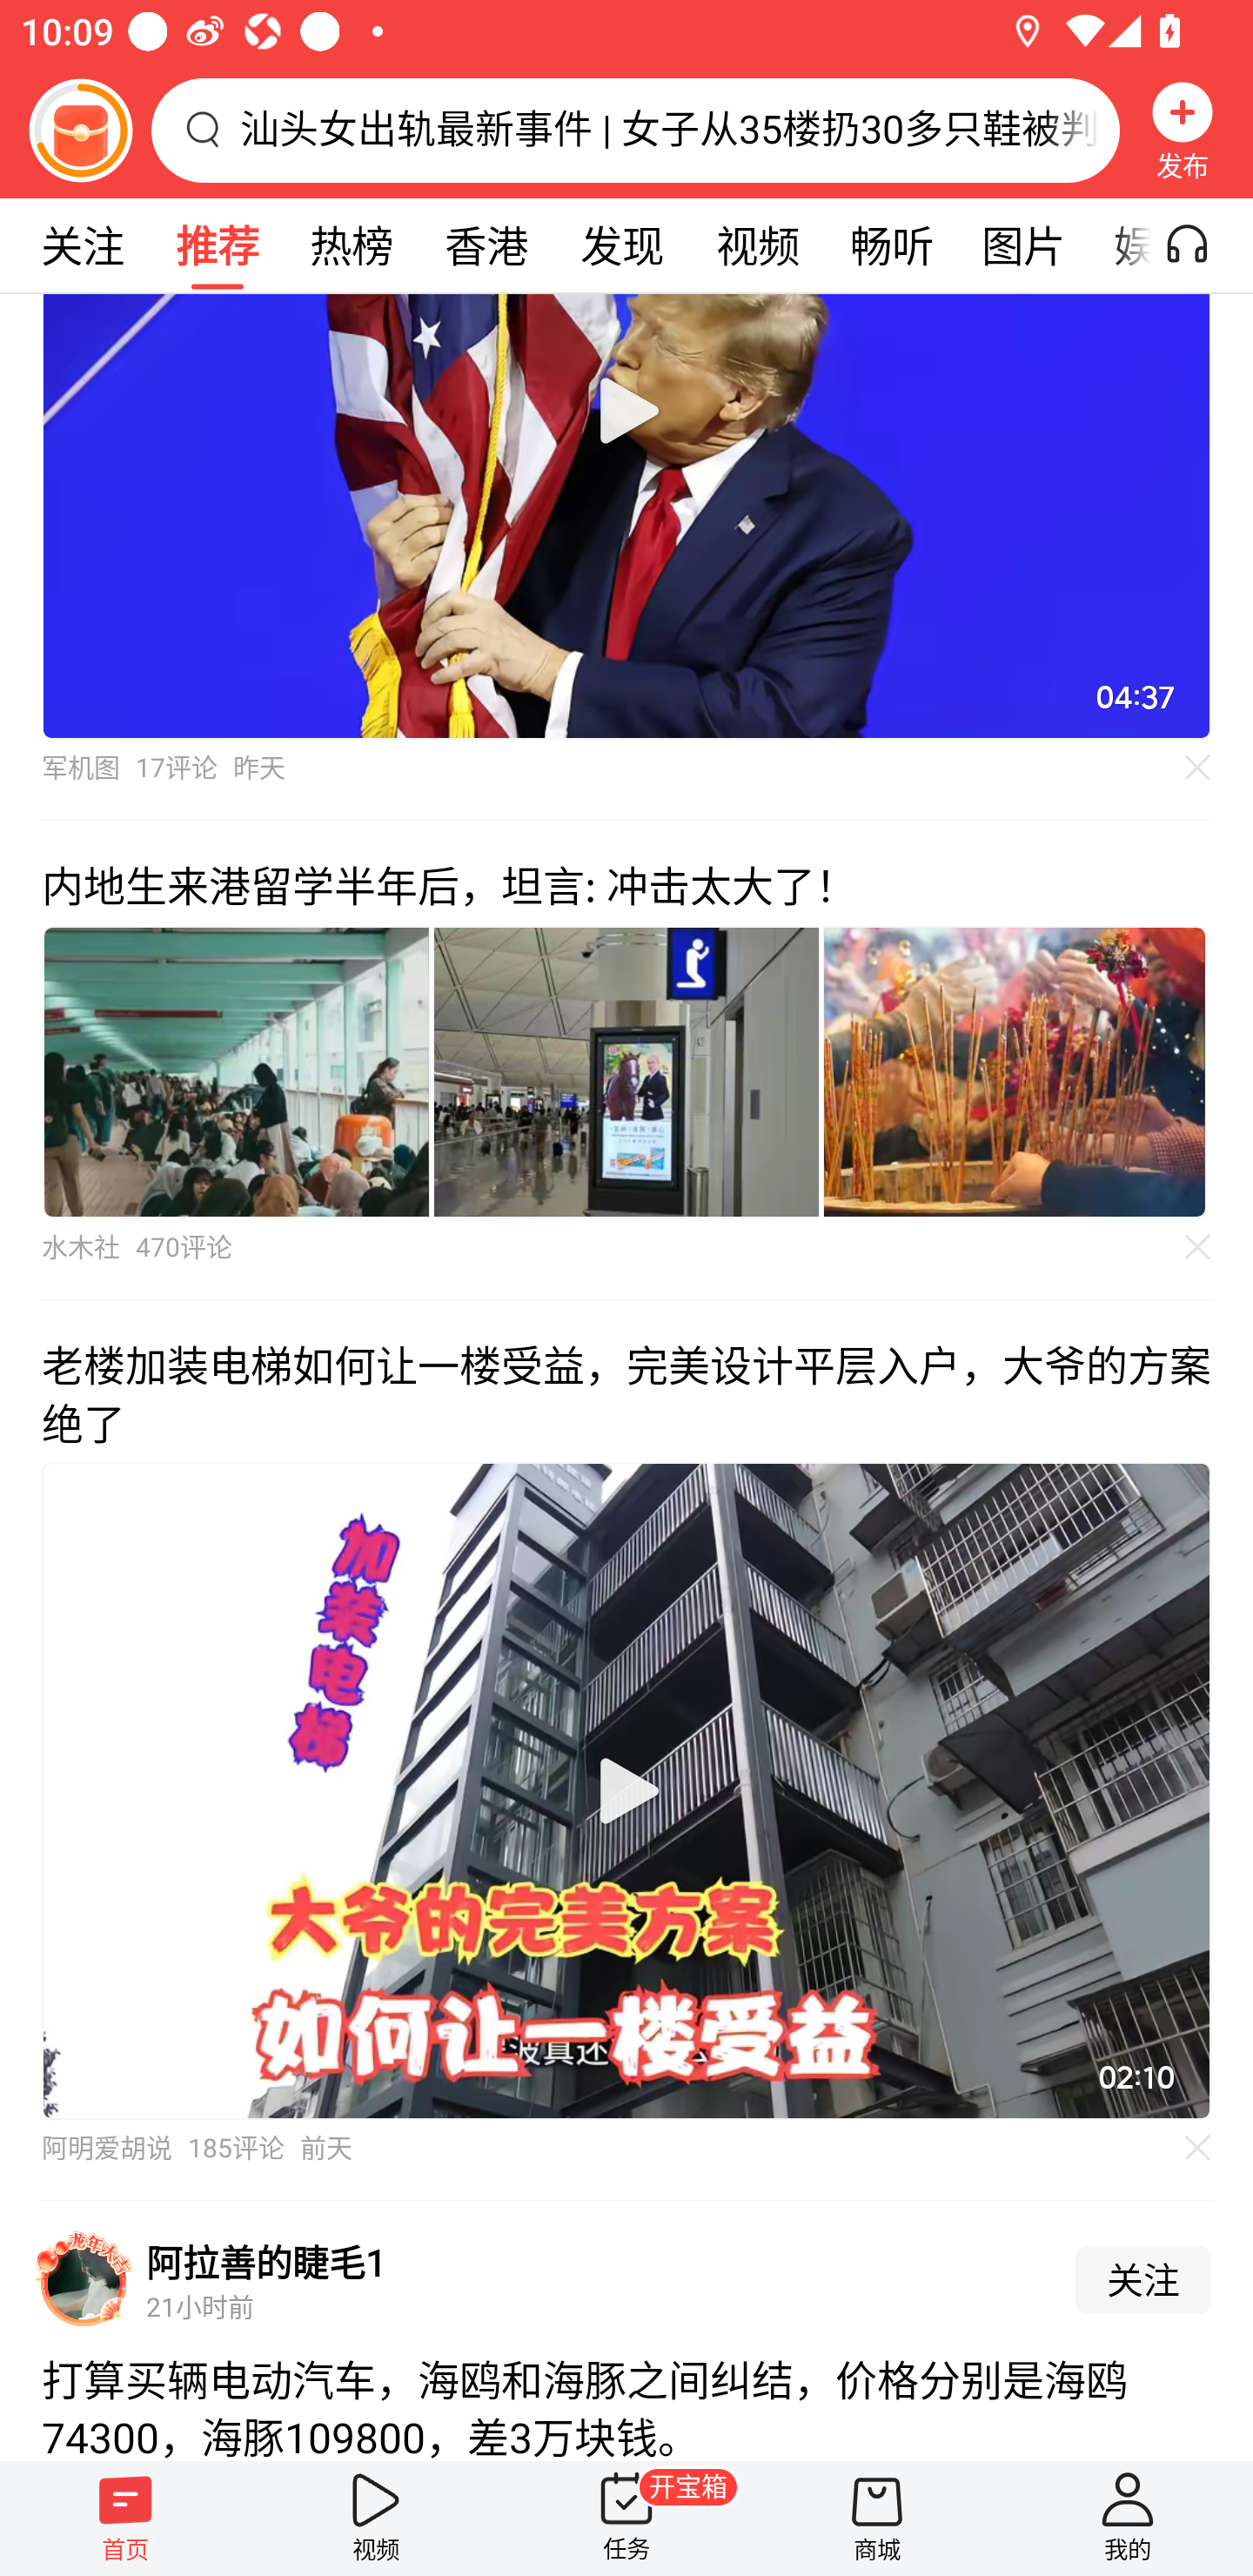 The width and height of the screenshot is (1253, 2576). I want to click on 不感兴趣, so click(1198, 768).